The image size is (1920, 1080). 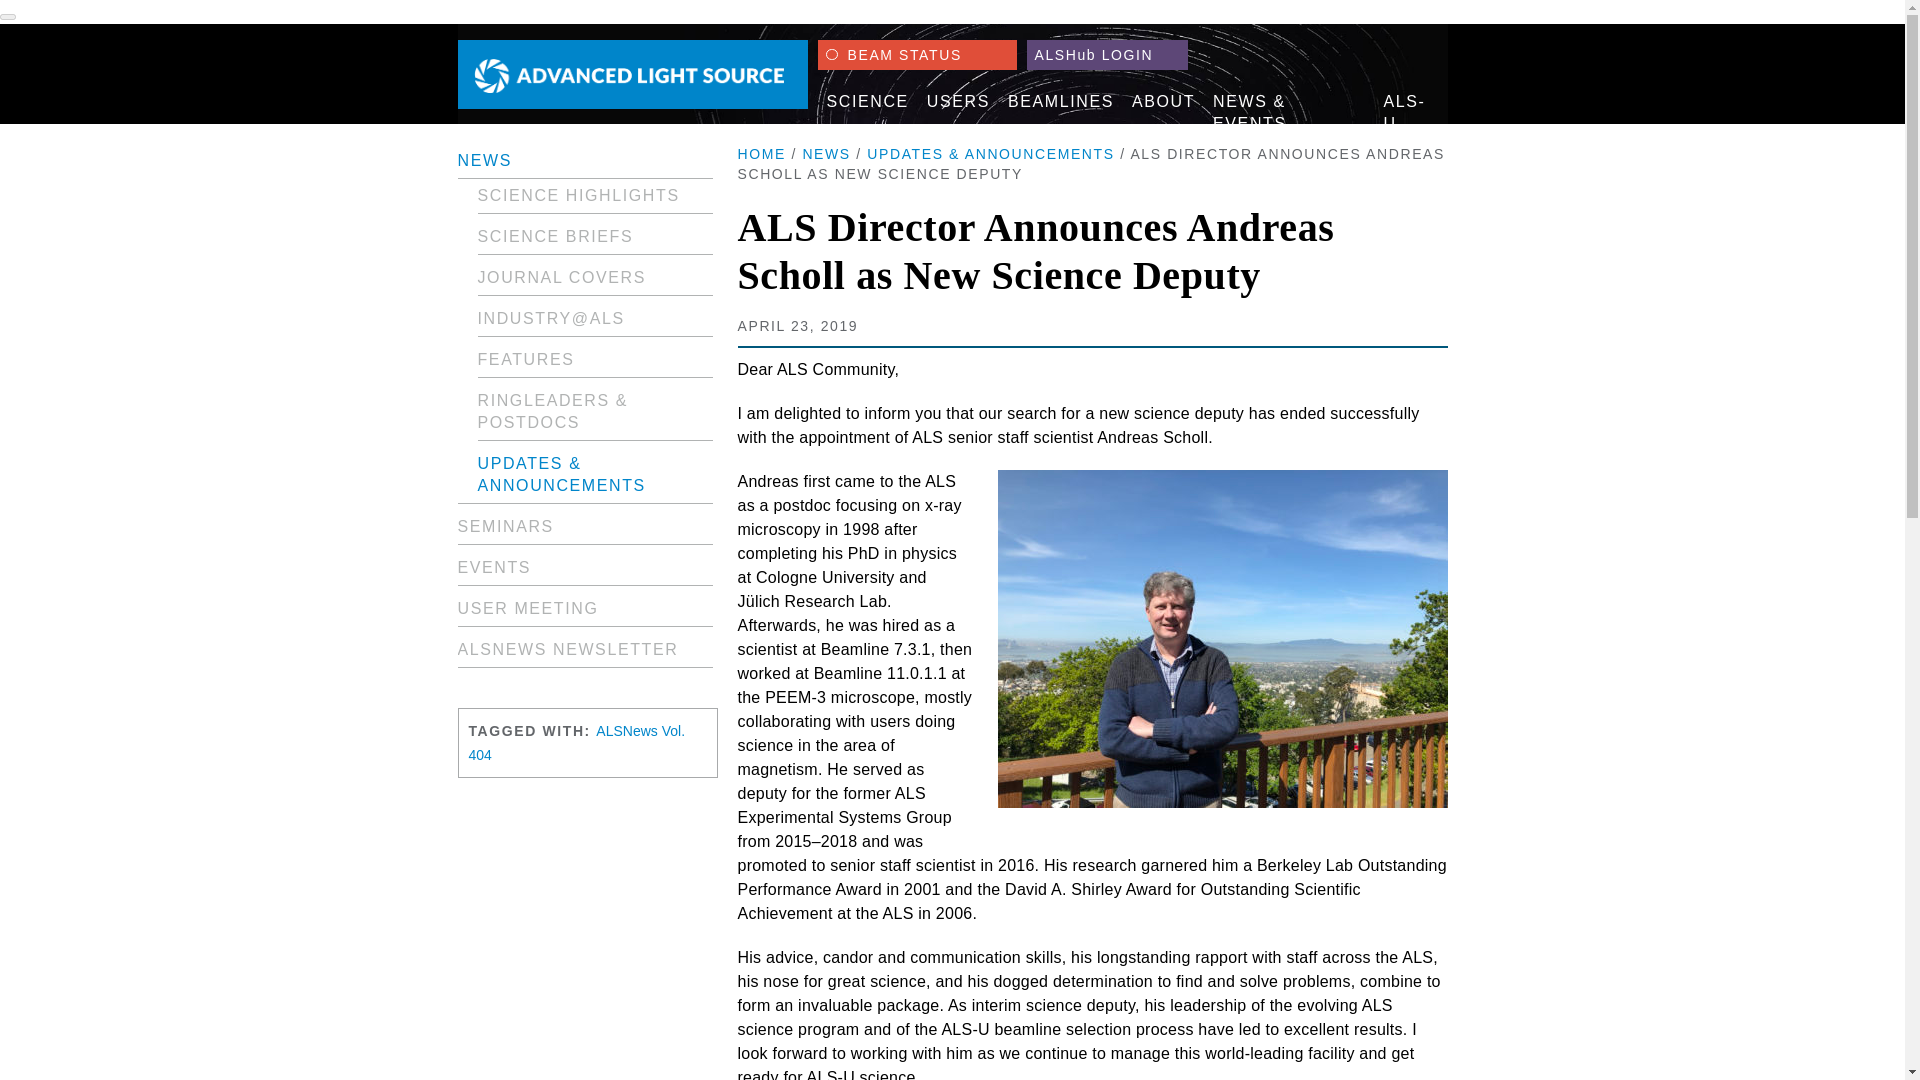 What do you see at coordinates (867, 102) in the screenshot?
I see `SCIENCE` at bounding box center [867, 102].